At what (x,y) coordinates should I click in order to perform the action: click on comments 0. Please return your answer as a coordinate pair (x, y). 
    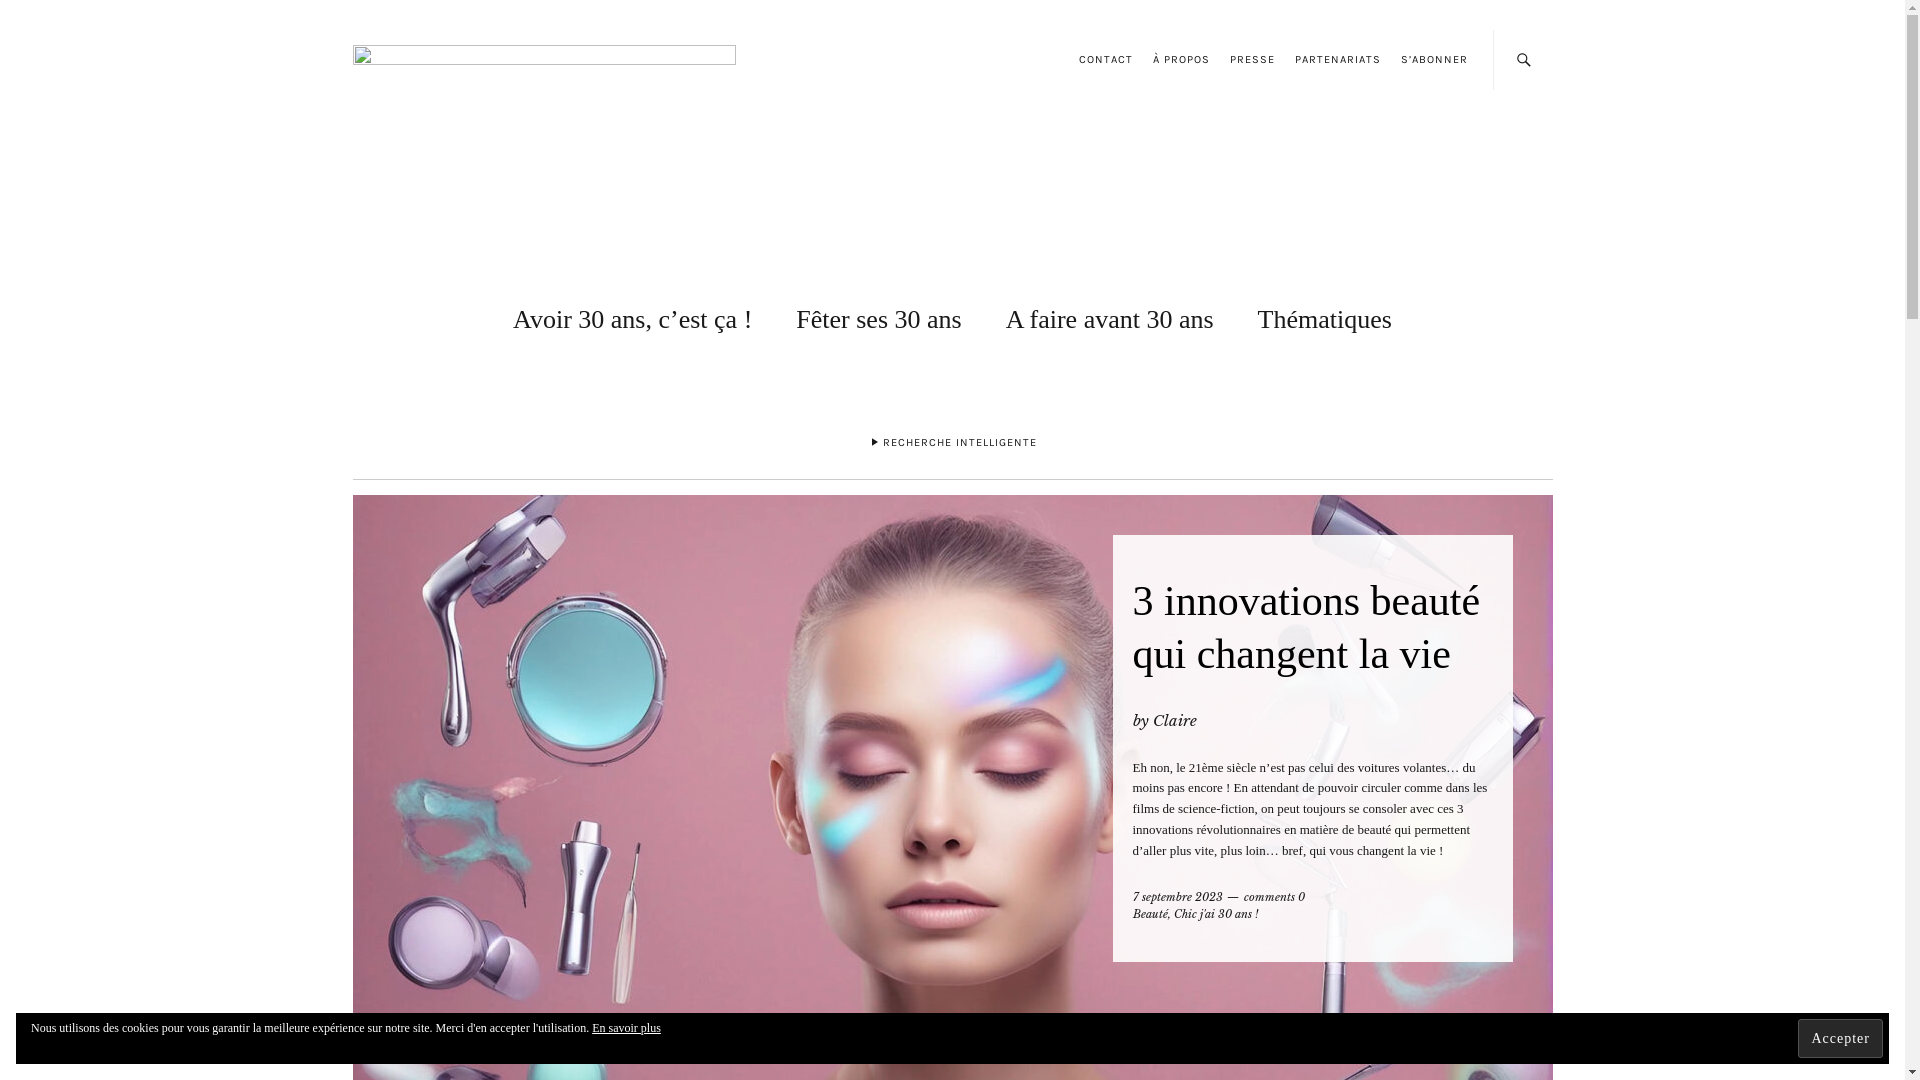
    Looking at the image, I should click on (1274, 897).